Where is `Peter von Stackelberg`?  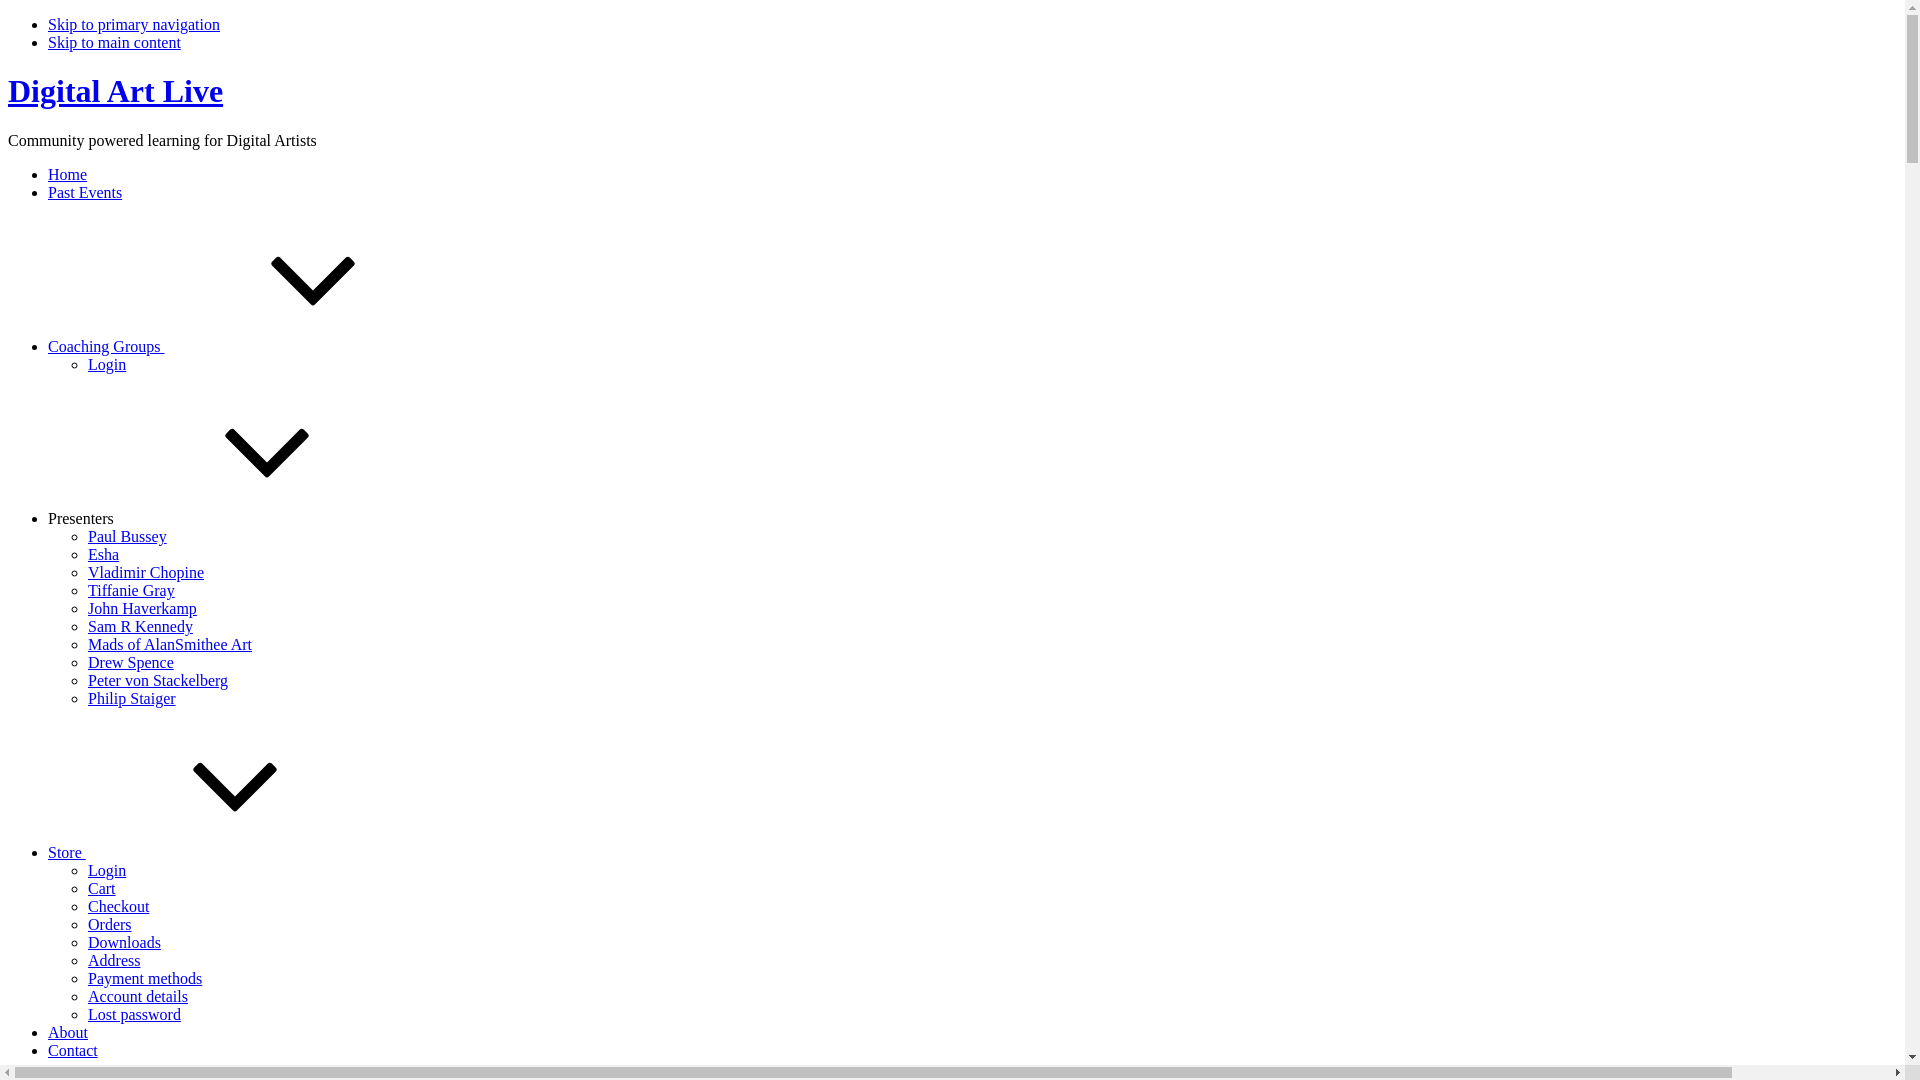 Peter von Stackelberg is located at coordinates (158, 680).